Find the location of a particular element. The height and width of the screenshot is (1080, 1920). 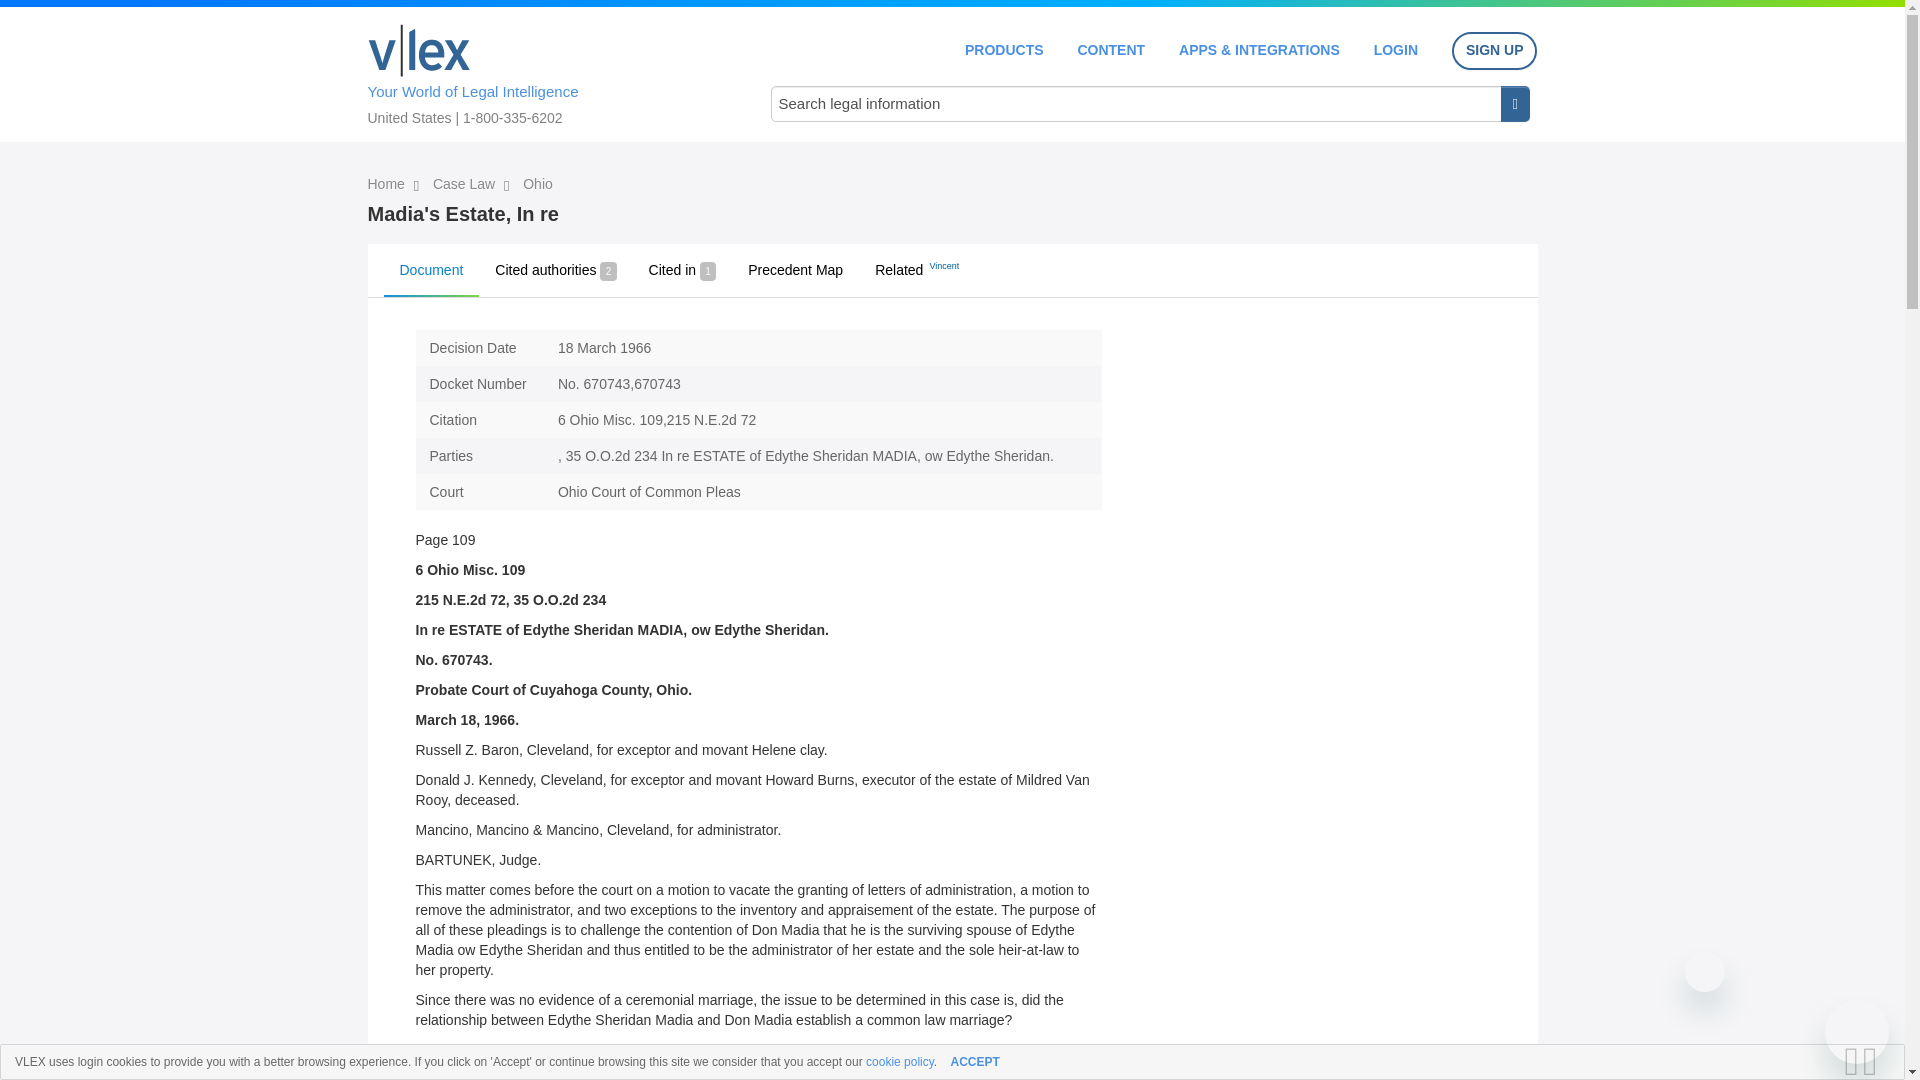

CONTENT is located at coordinates (1110, 50).